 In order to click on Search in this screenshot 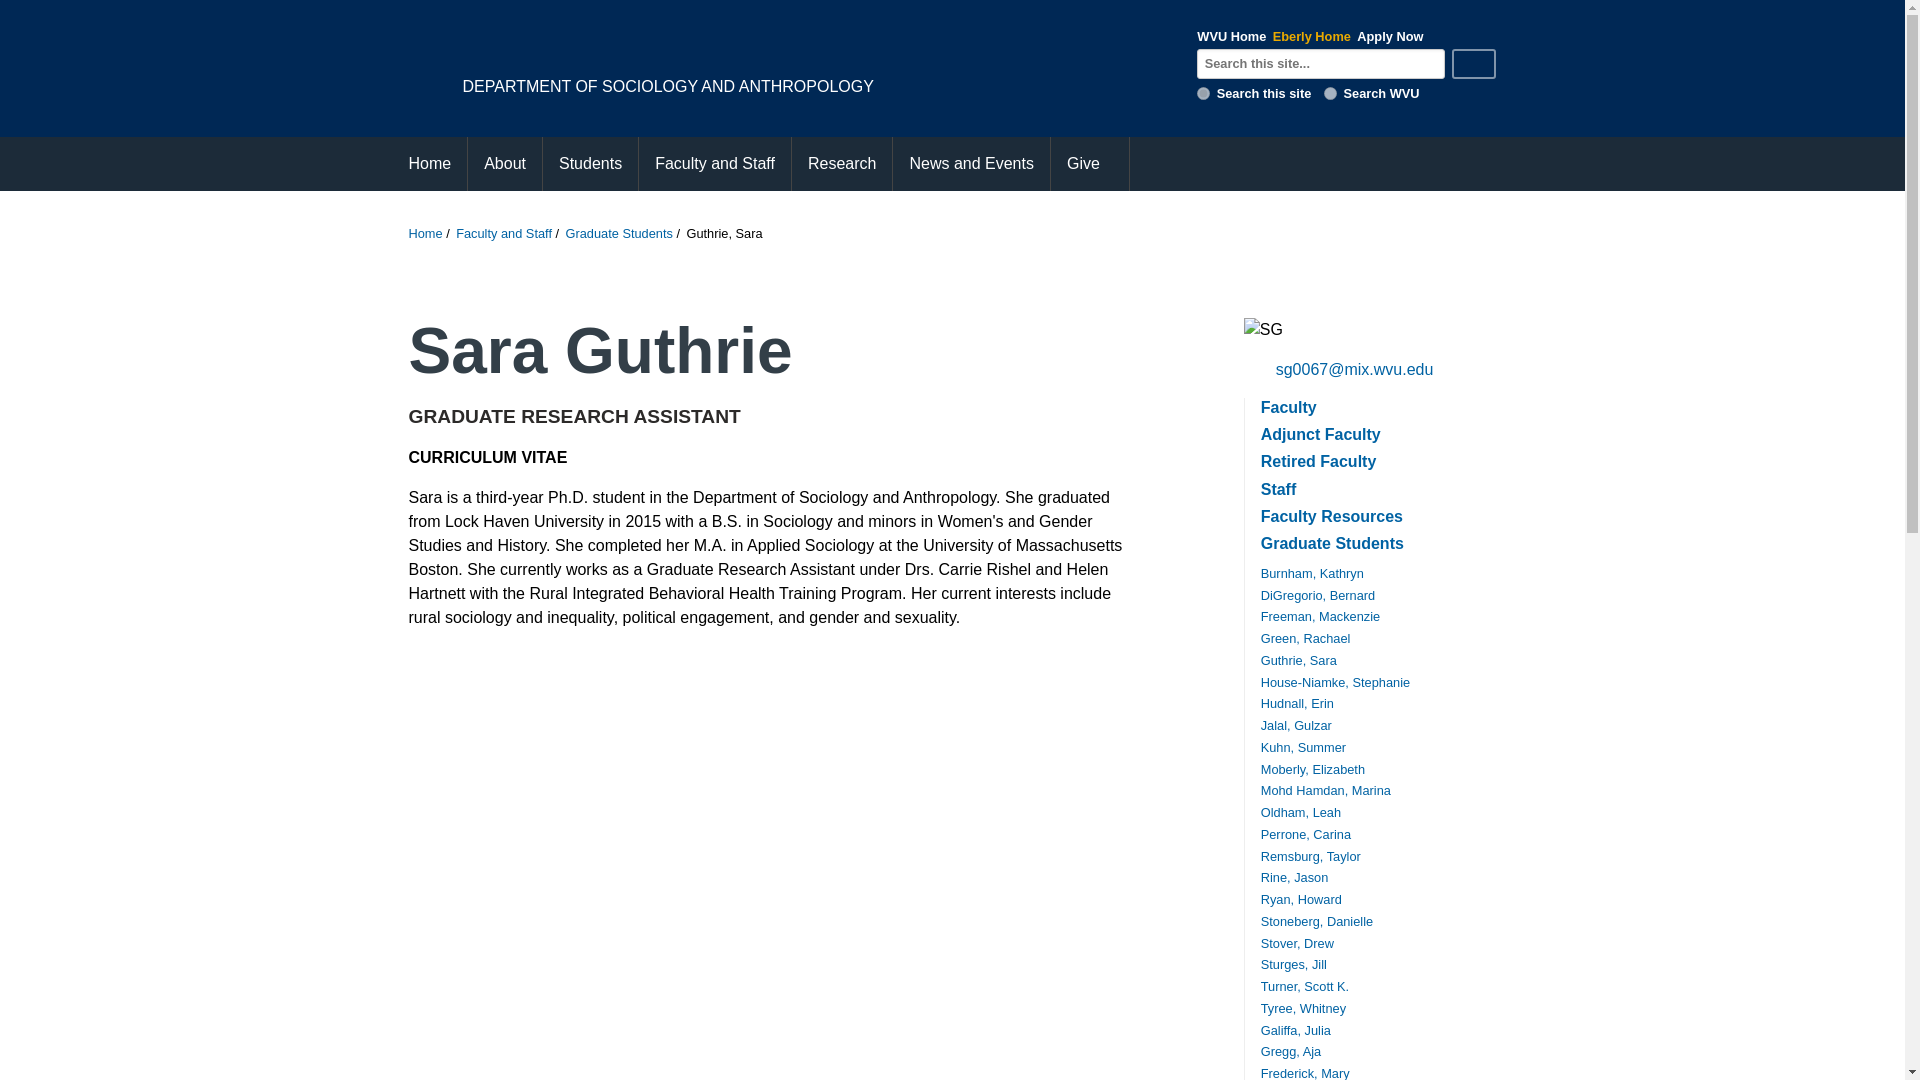, I will do `click(1473, 63)`.